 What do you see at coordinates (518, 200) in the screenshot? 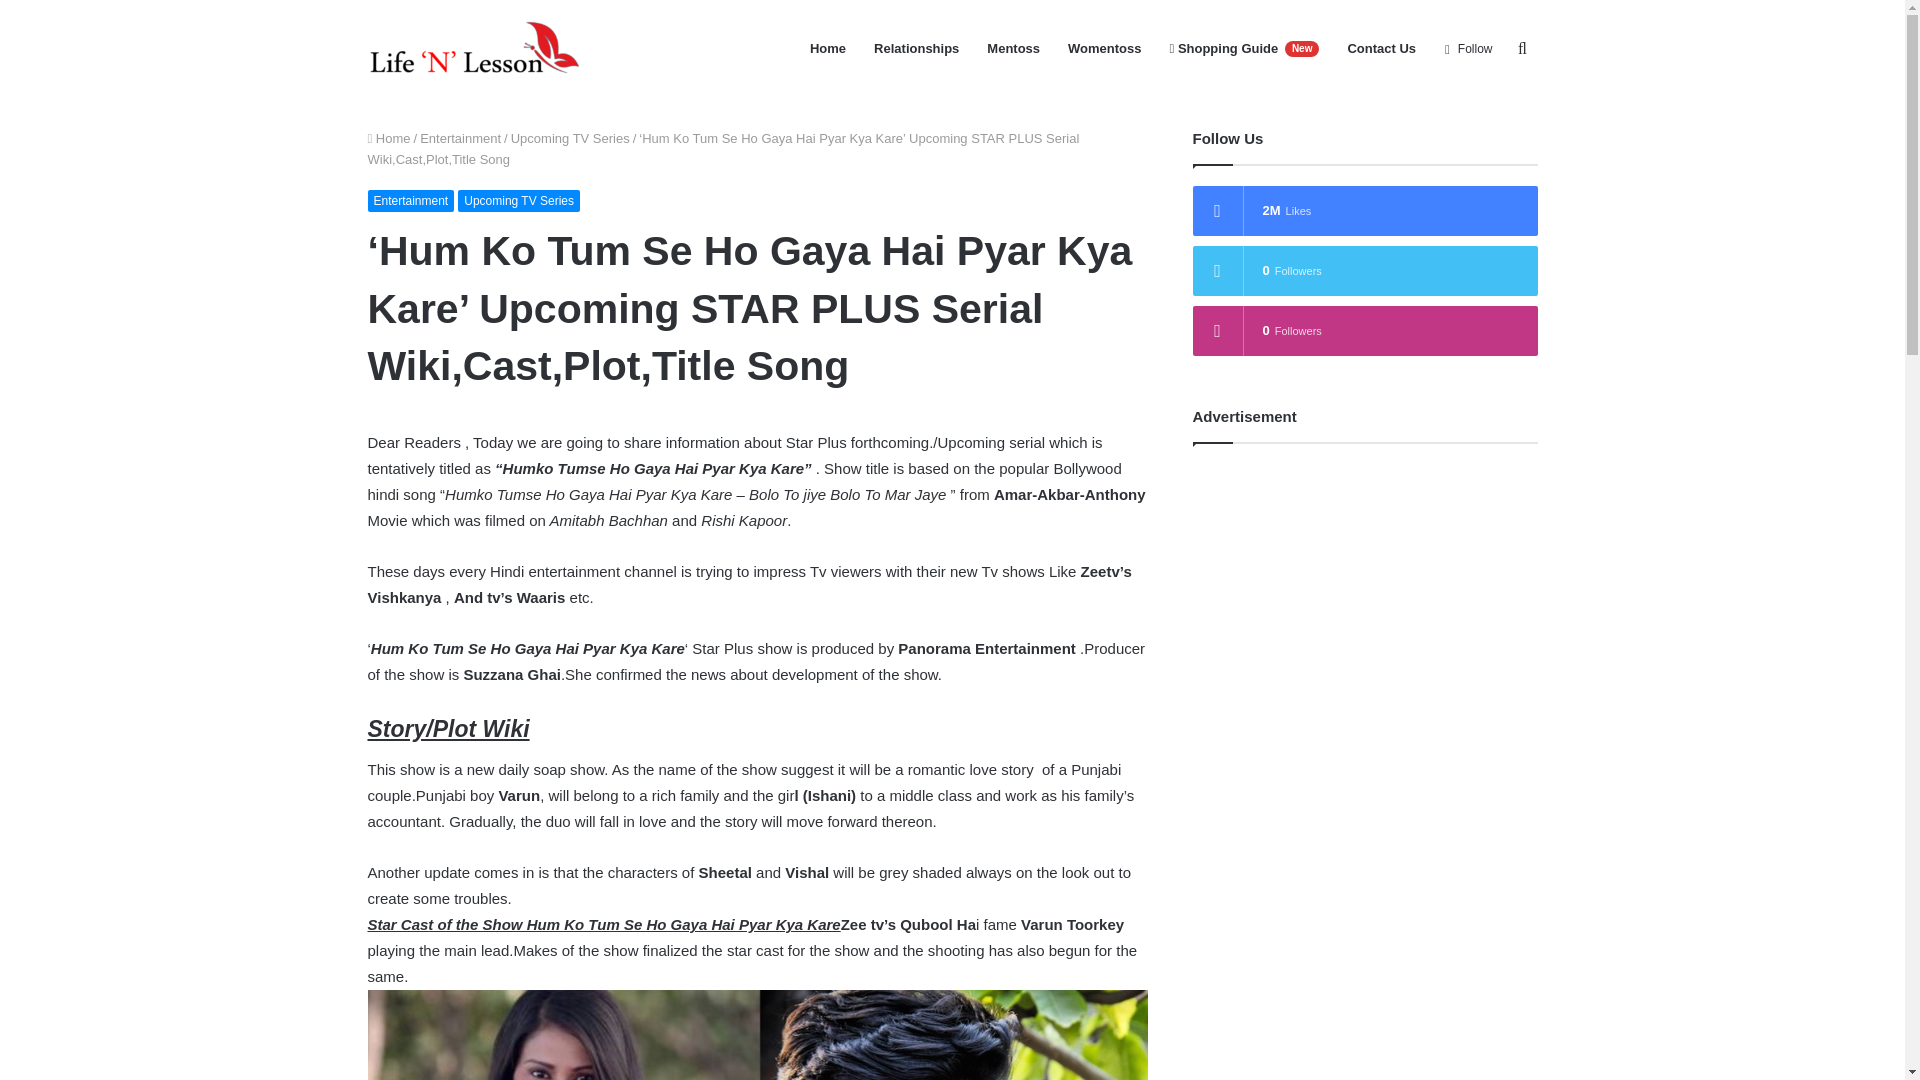
I see `Upcoming TV Series` at bounding box center [518, 200].